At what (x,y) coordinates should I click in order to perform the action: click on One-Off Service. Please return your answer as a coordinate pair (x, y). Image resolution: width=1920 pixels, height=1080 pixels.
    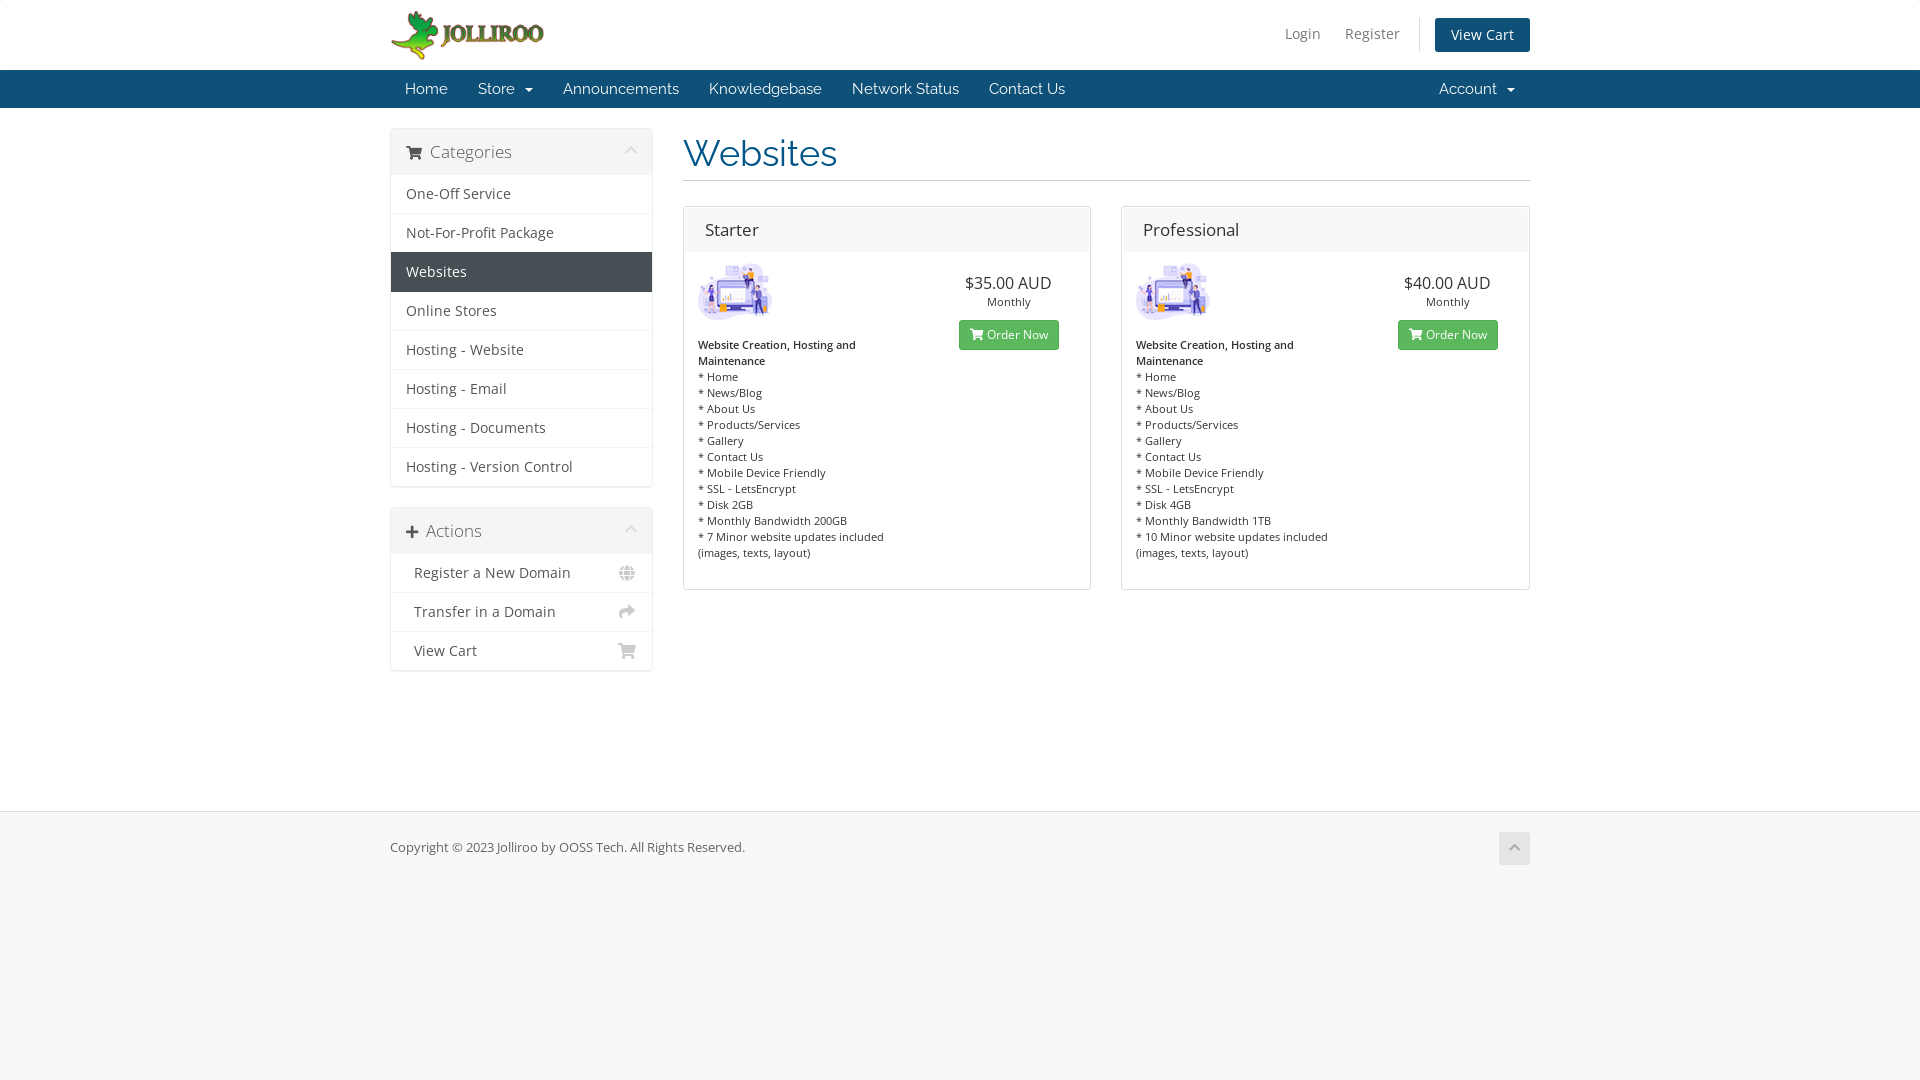
    Looking at the image, I should click on (522, 194).